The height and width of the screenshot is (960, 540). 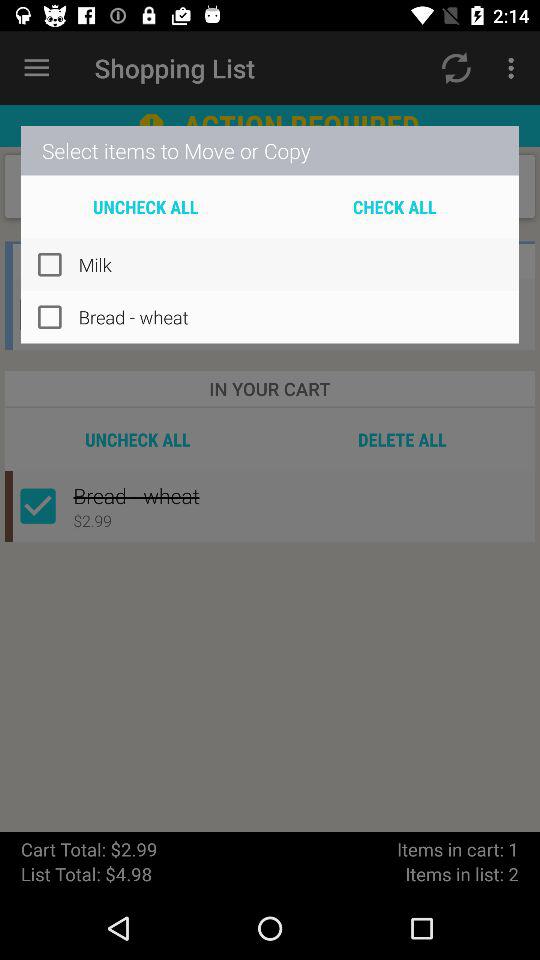 What do you see at coordinates (146, 206) in the screenshot?
I see `turn off uncheck all icon` at bounding box center [146, 206].